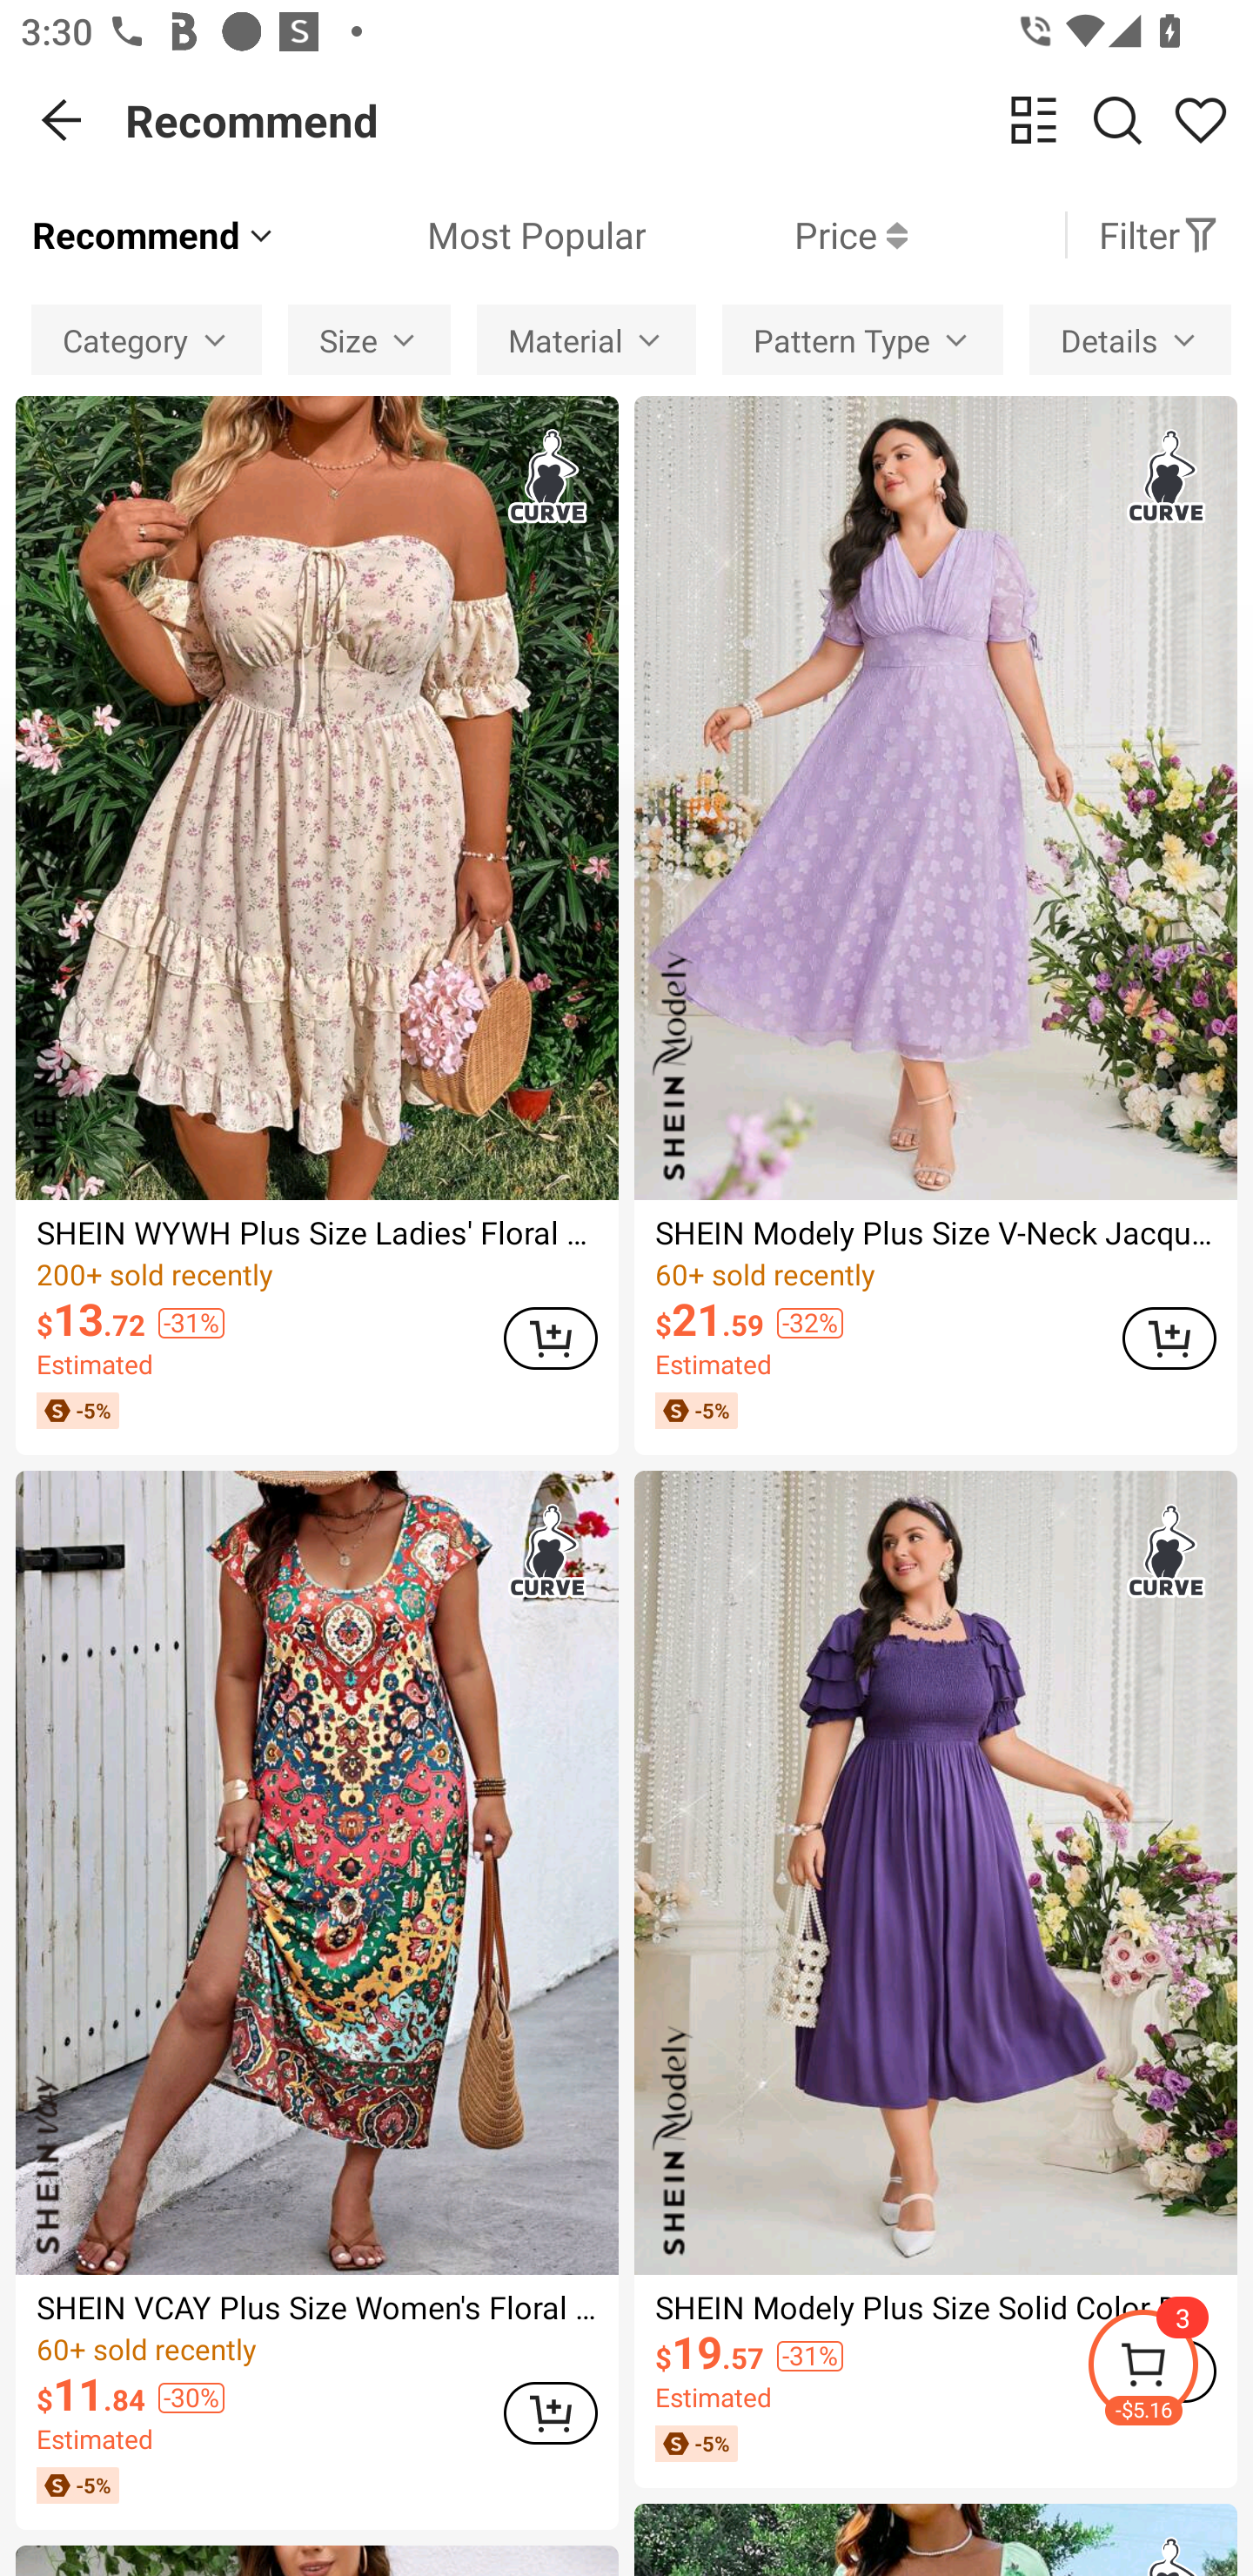  I want to click on ADD TO CART, so click(550, 2414).